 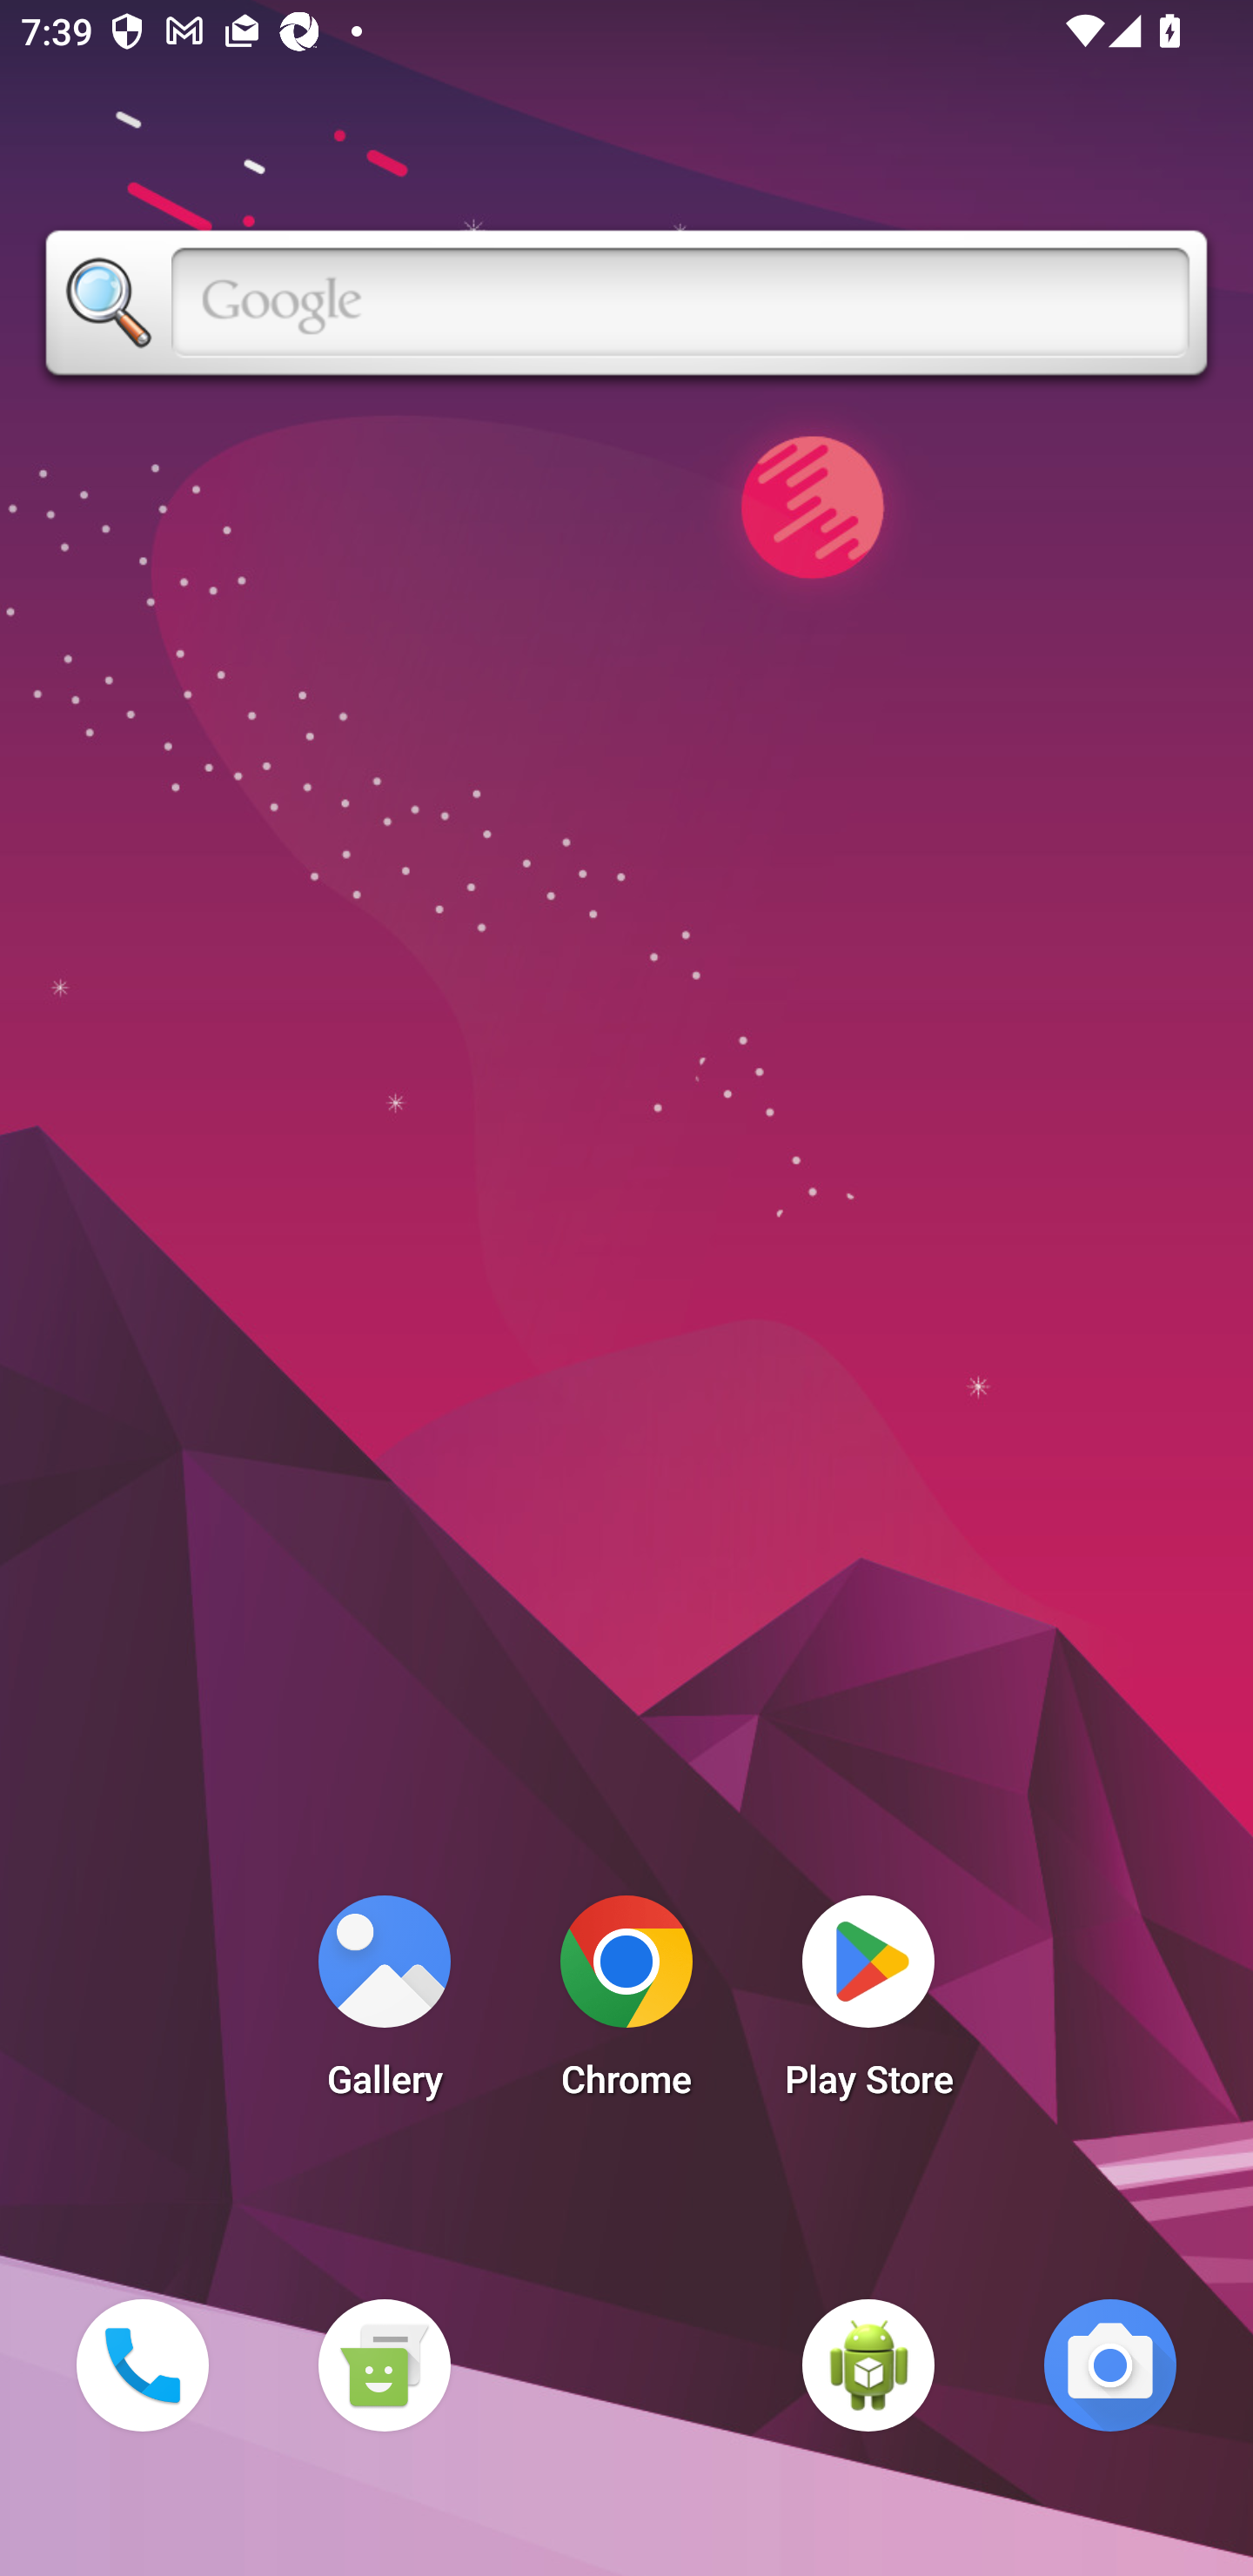 I want to click on Camera, so click(x=1110, y=2365).